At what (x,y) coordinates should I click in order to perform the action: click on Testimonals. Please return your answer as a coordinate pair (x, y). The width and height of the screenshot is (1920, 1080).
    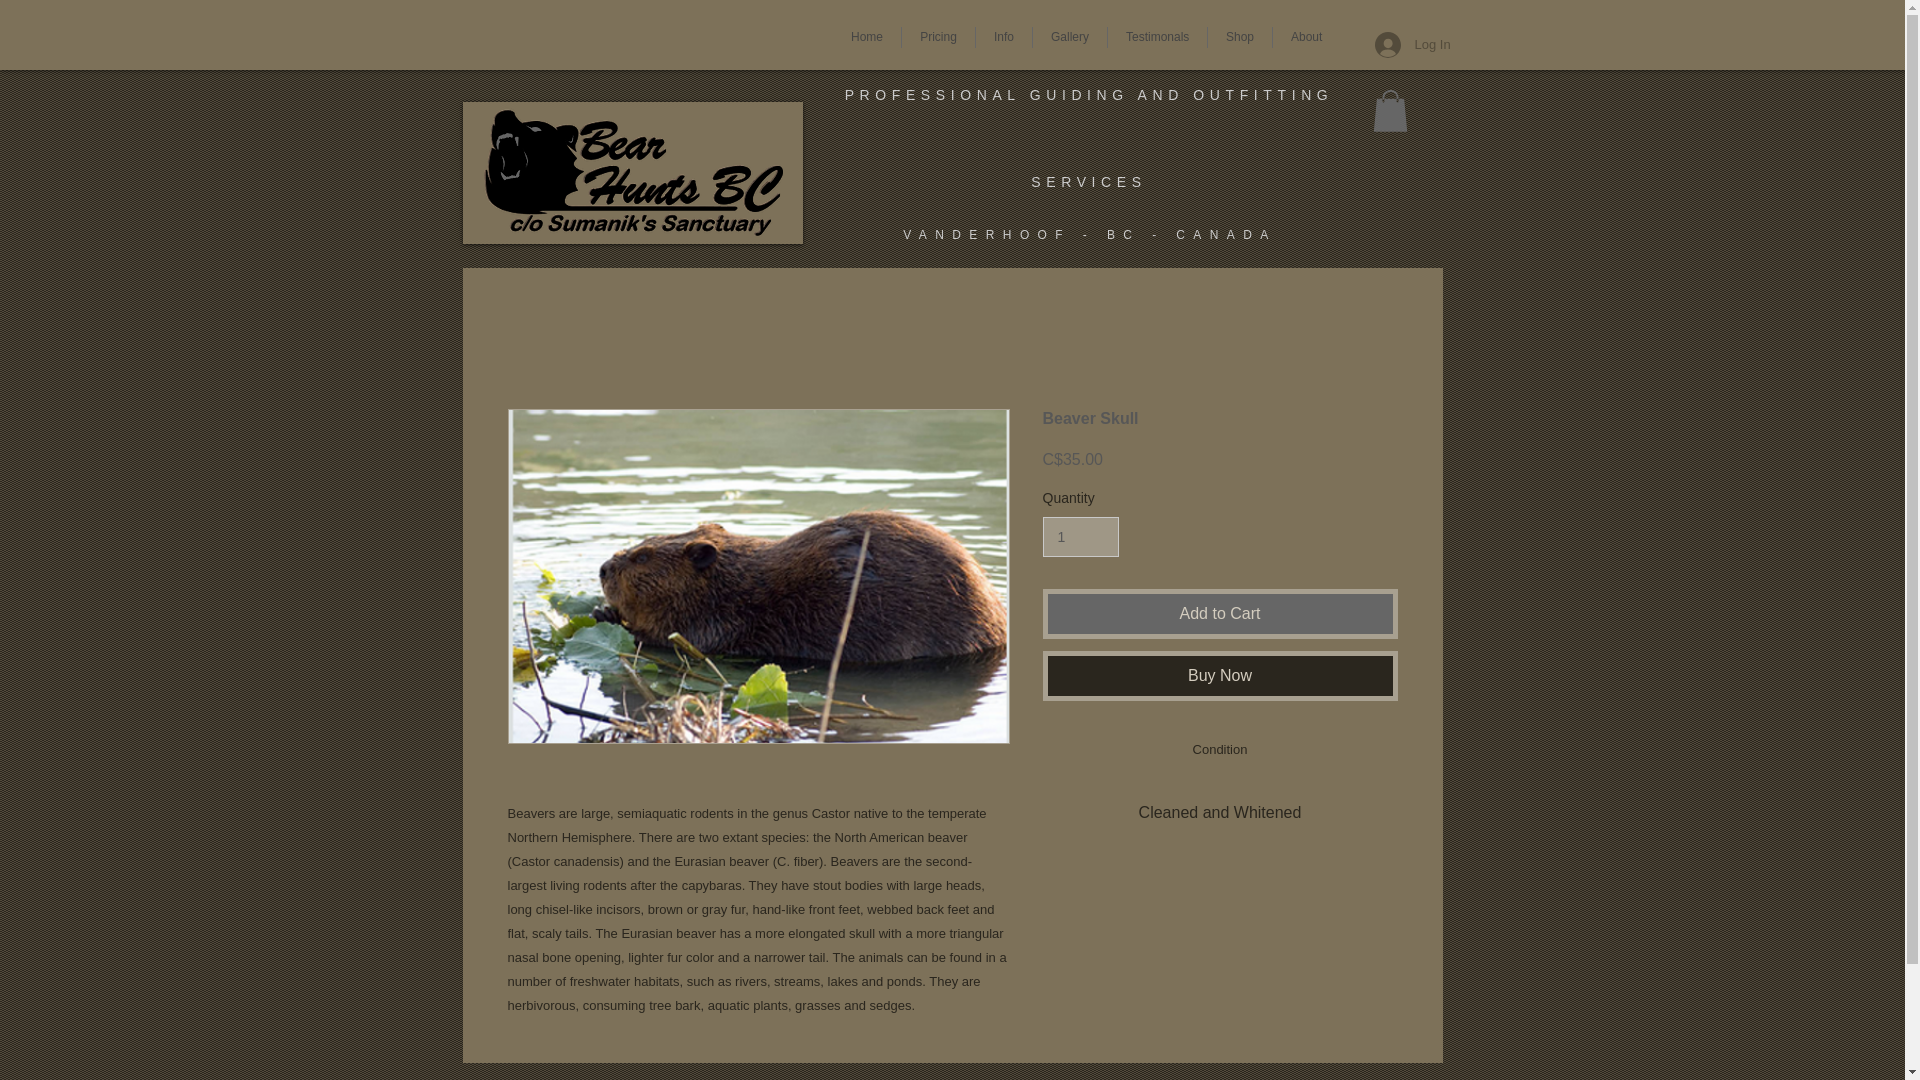
    Looking at the image, I should click on (1157, 37).